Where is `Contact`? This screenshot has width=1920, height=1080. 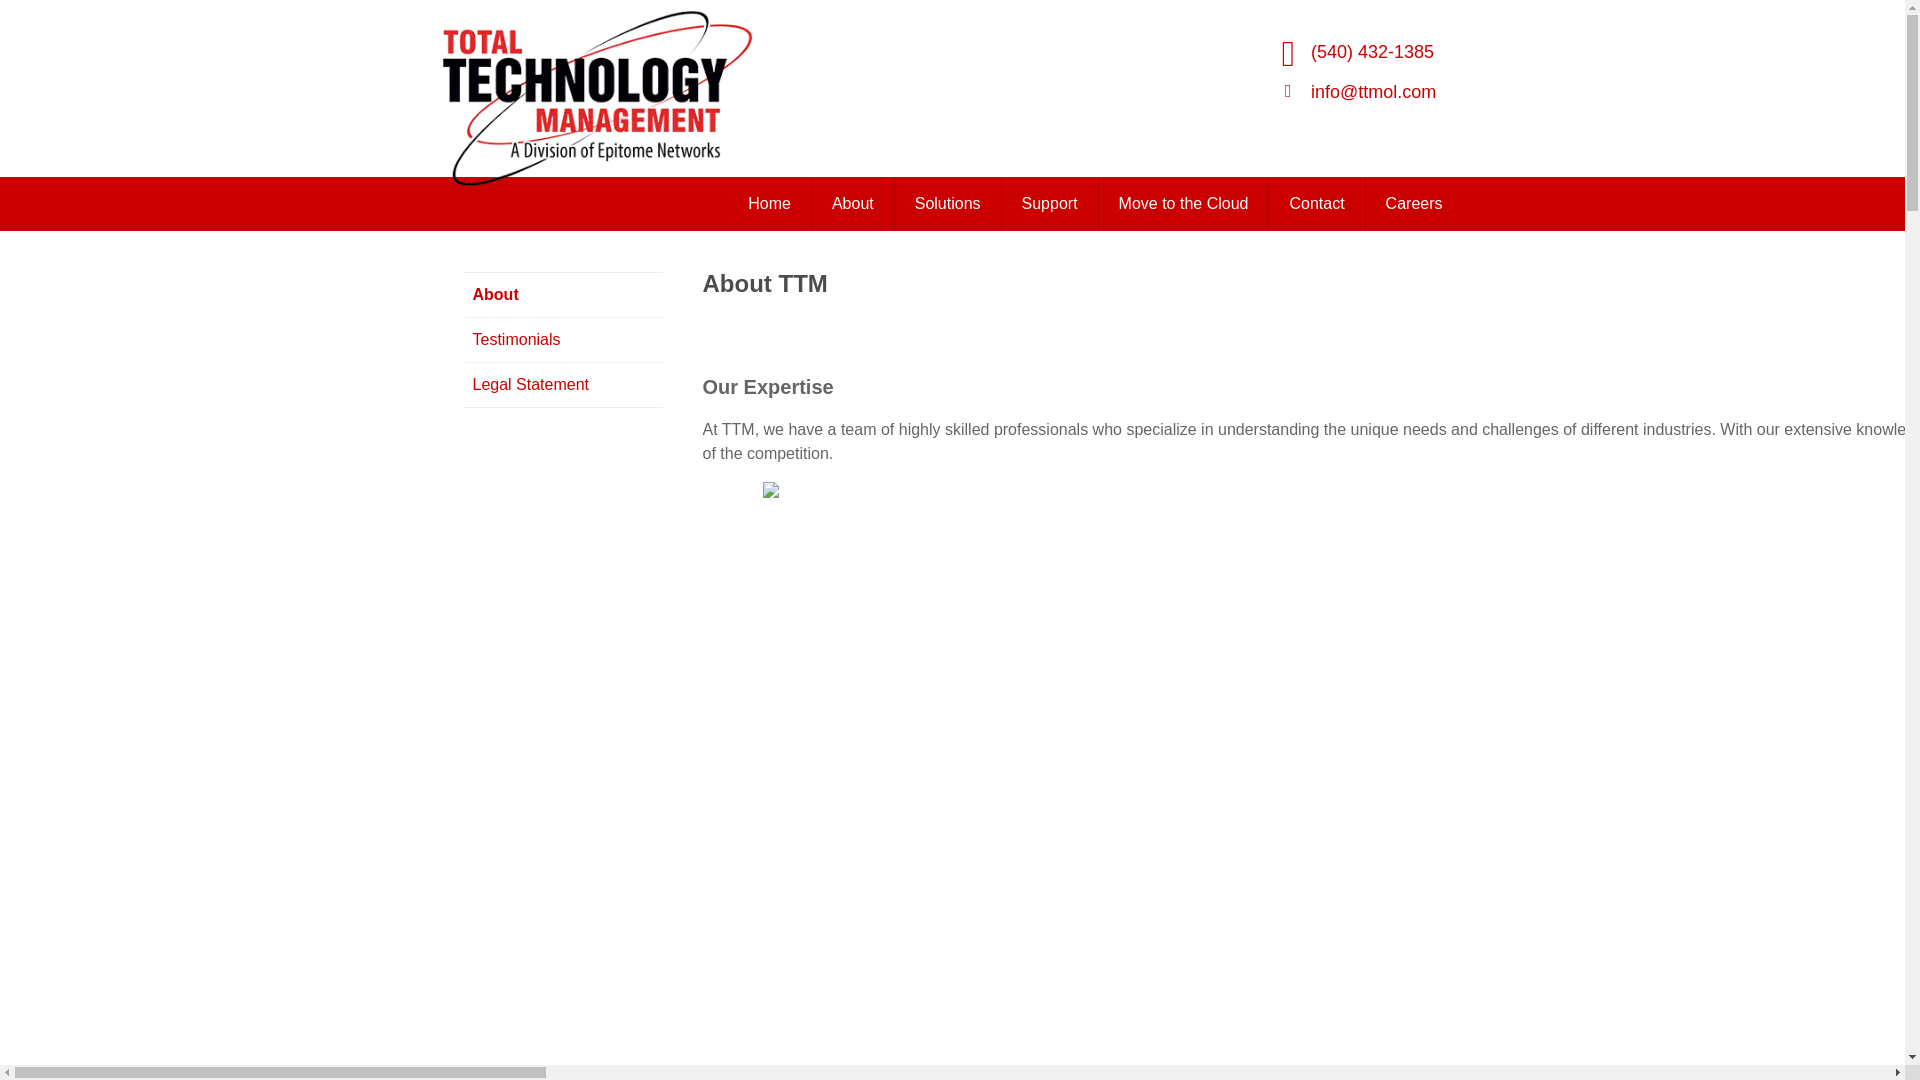 Contact is located at coordinates (1317, 204).